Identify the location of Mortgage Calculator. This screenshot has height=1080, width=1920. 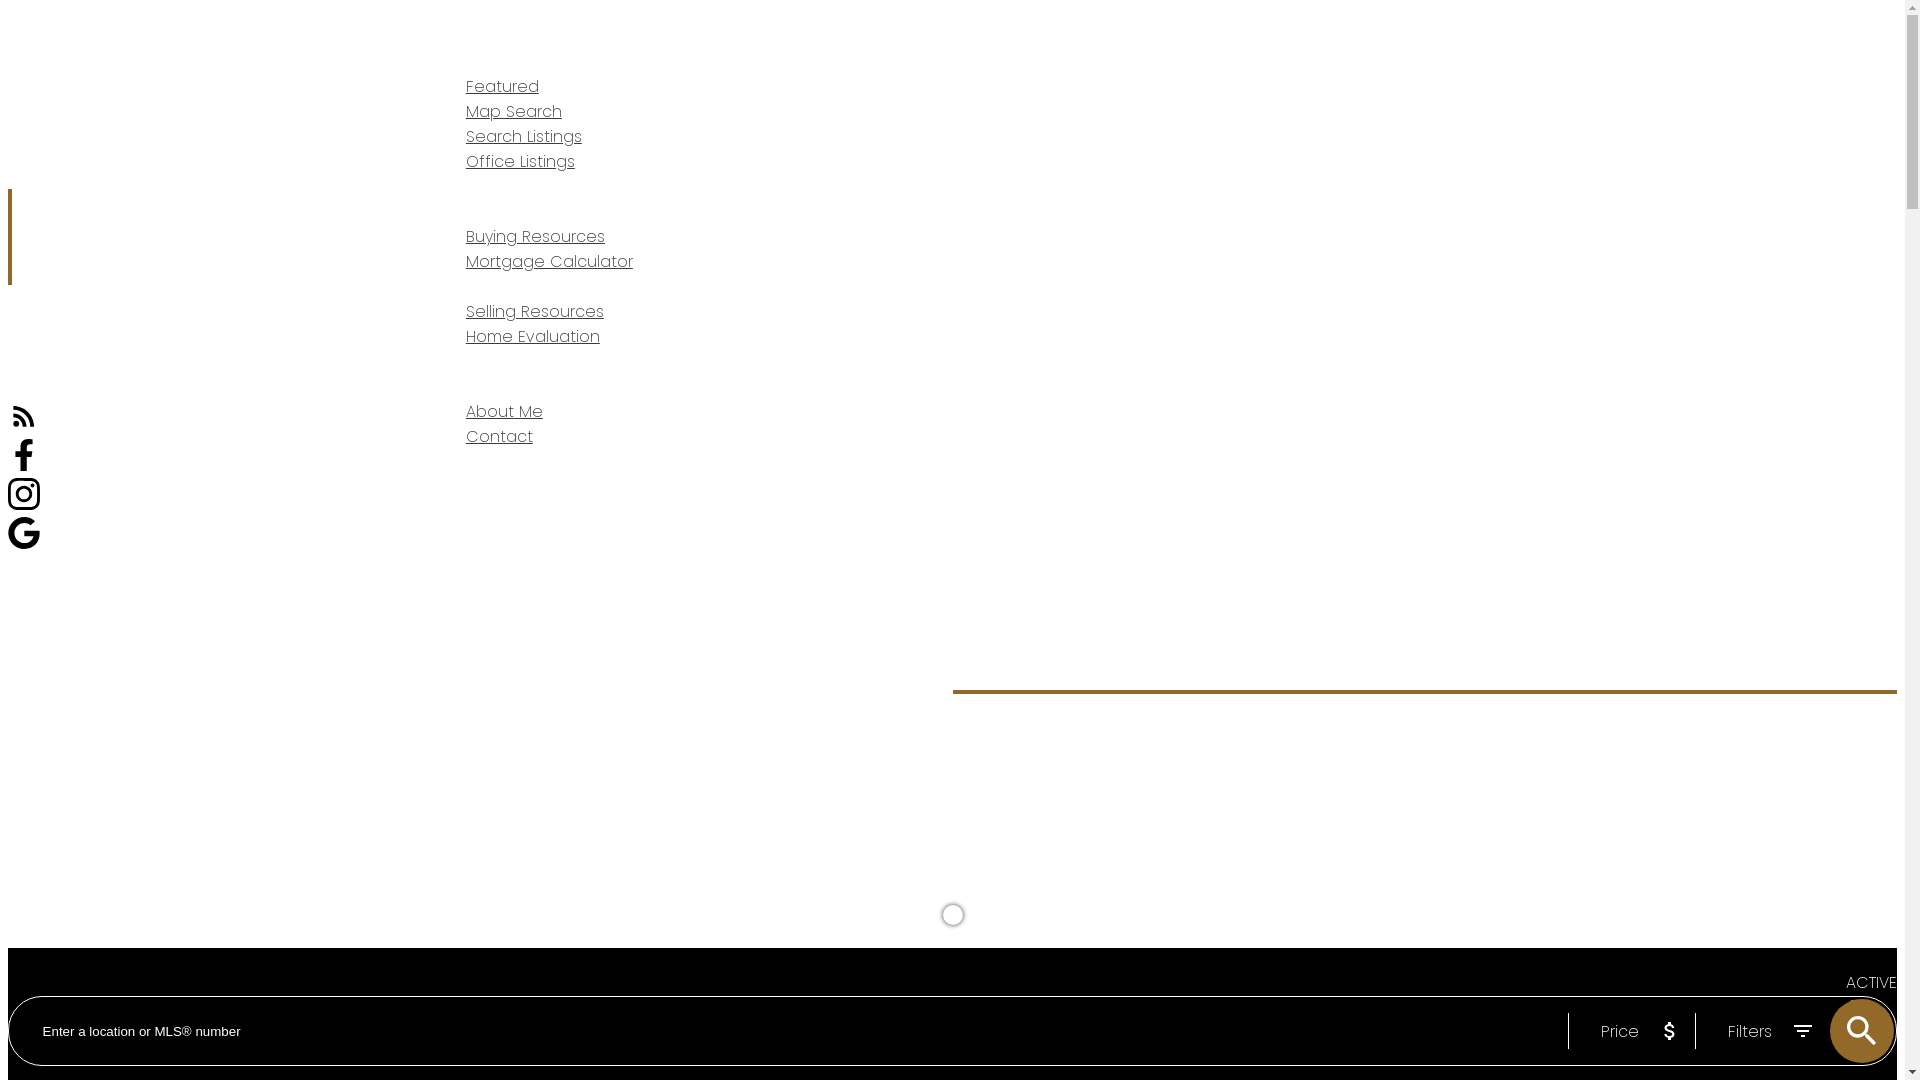
(550, 262).